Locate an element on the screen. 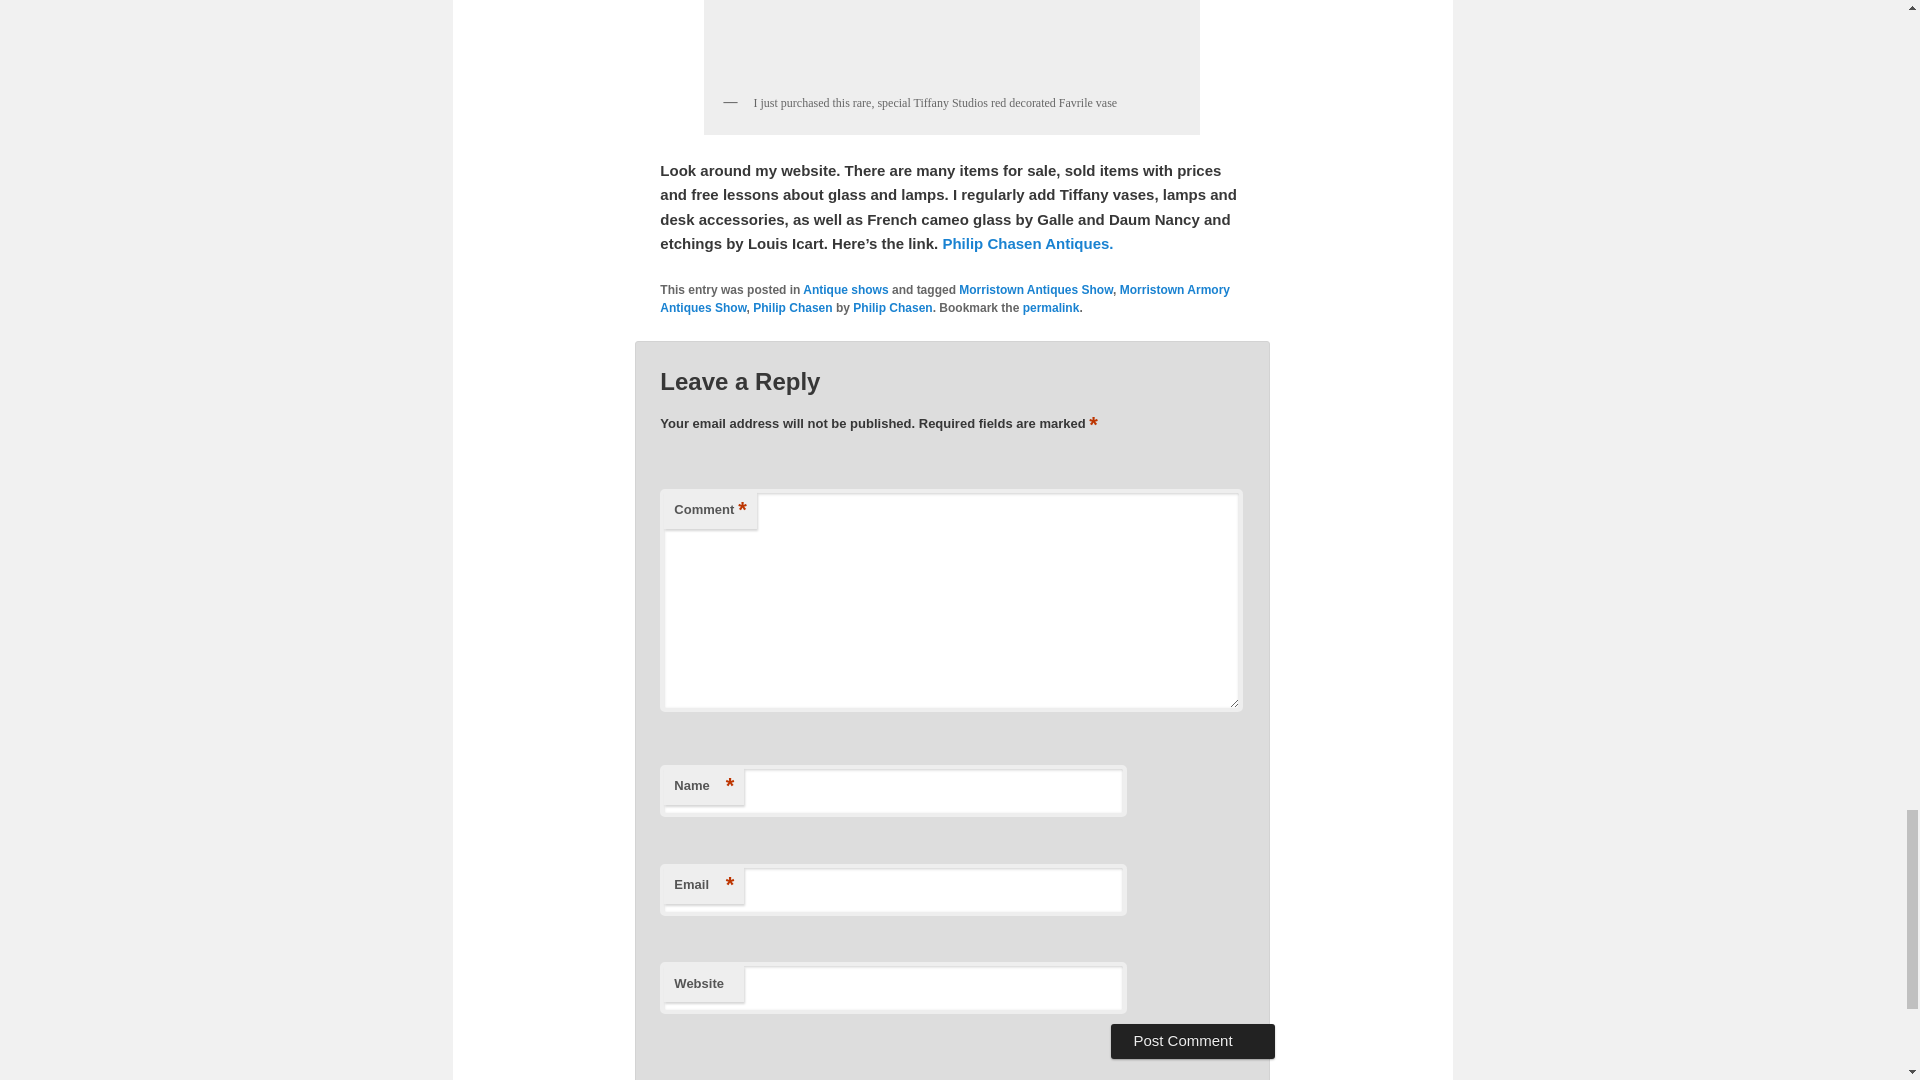 Image resolution: width=1920 pixels, height=1080 pixels. Philip Chasen Antiques. is located at coordinates (1028, 243).